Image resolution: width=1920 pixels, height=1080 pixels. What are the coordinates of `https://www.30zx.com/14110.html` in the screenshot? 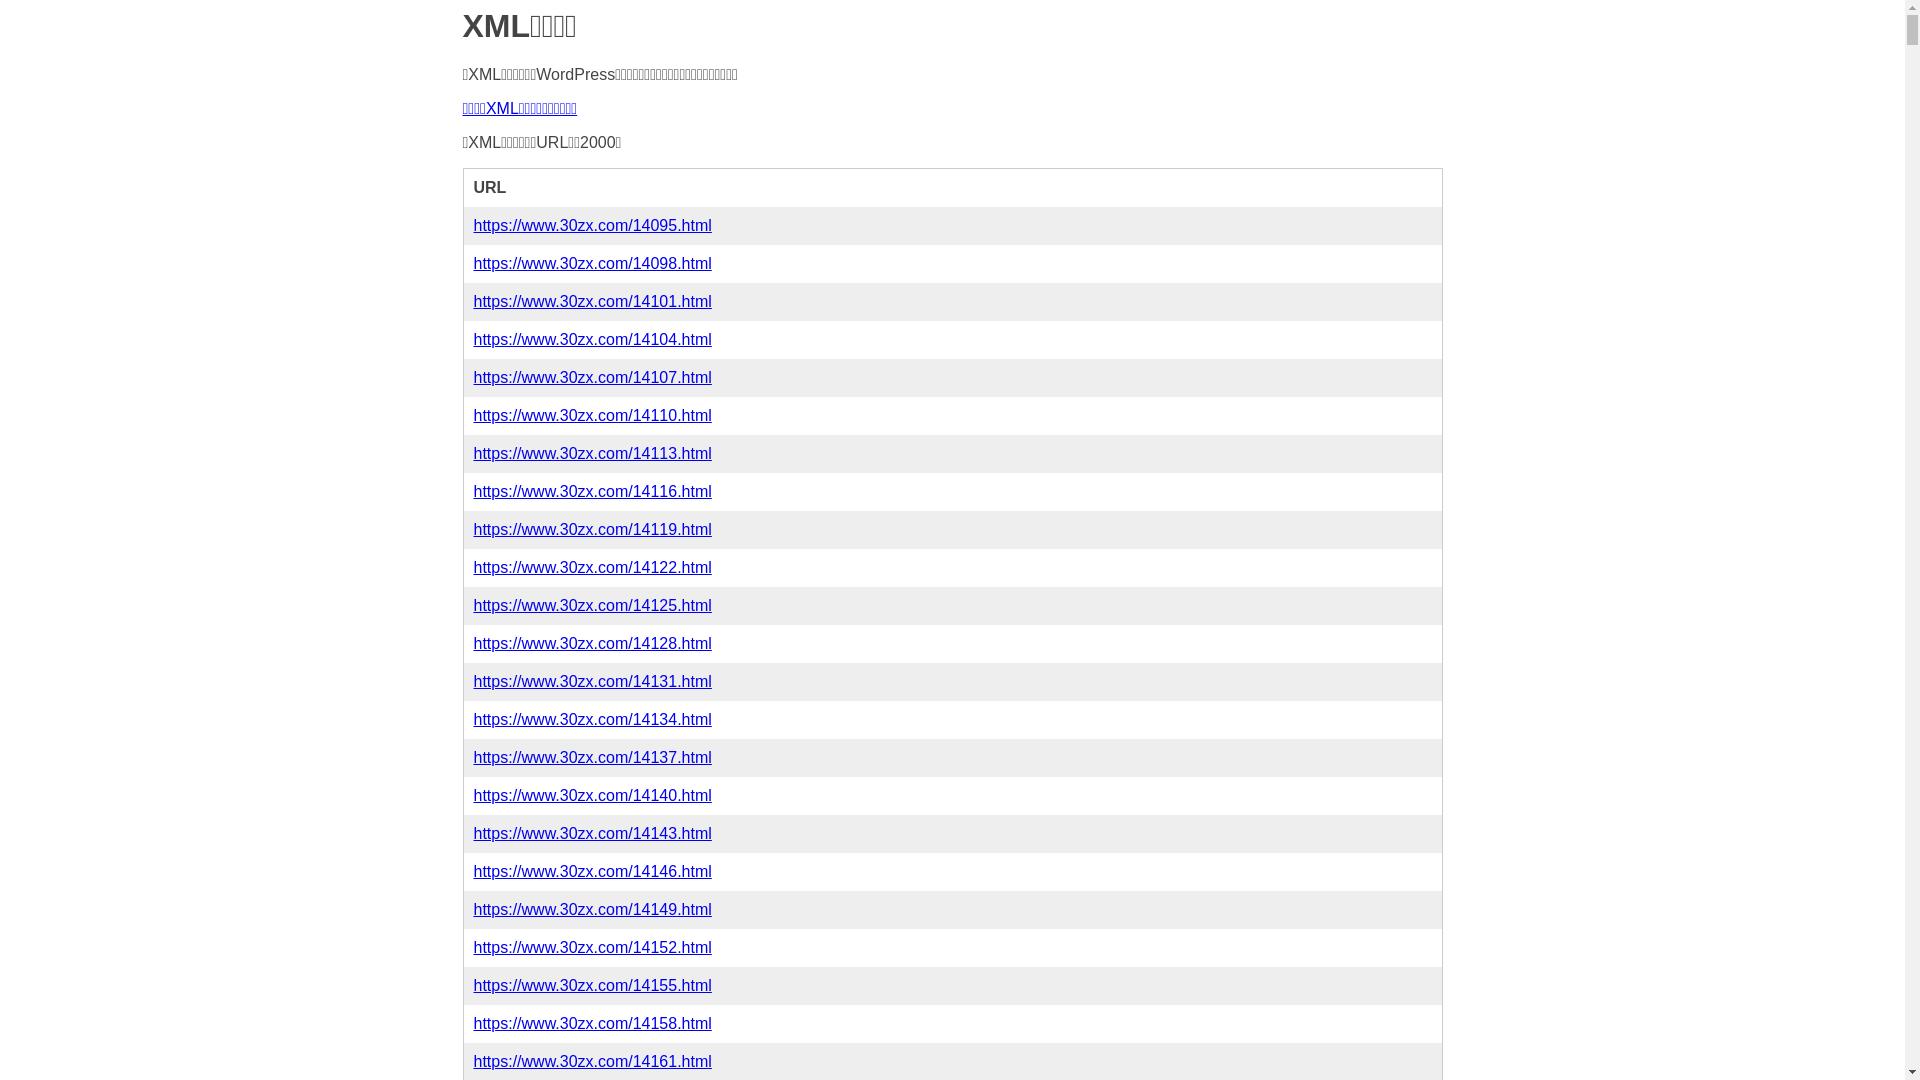 It's located at (593, 416).